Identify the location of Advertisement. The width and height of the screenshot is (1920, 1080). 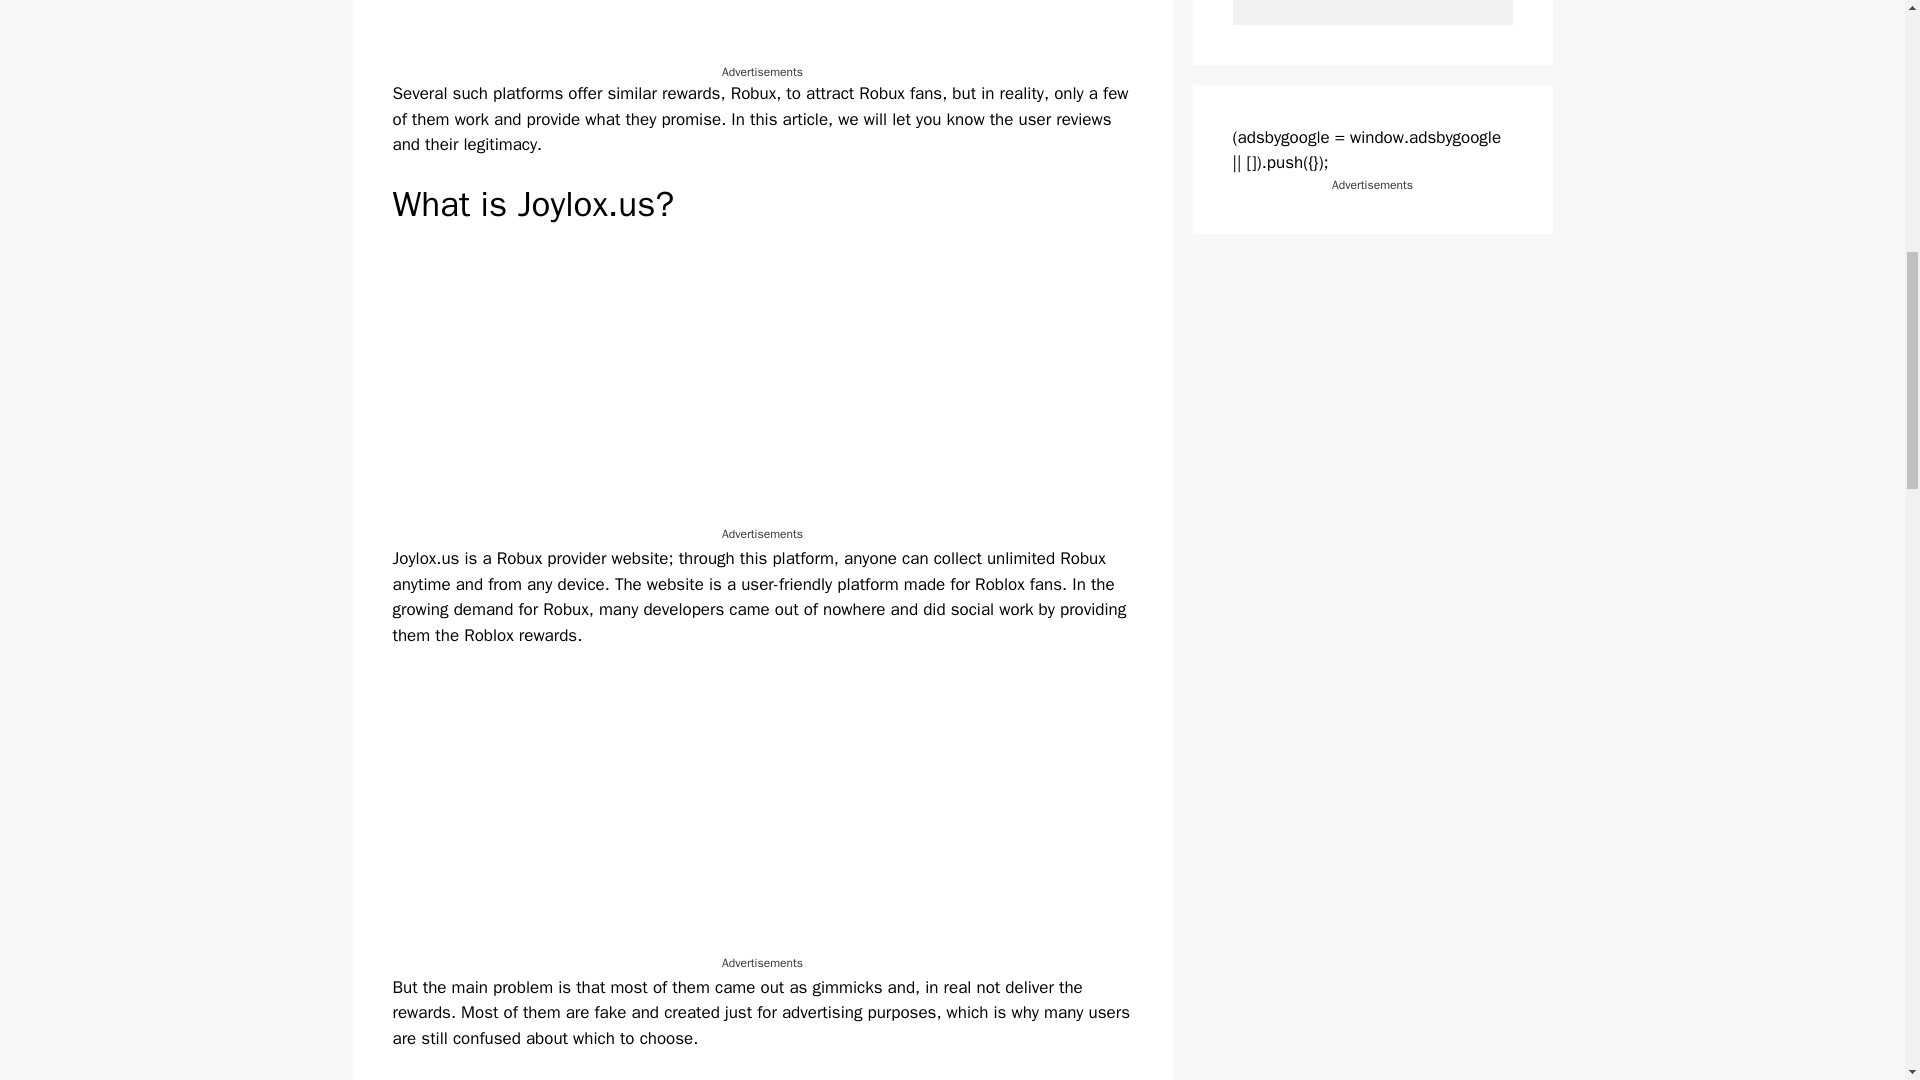
(762, 31).